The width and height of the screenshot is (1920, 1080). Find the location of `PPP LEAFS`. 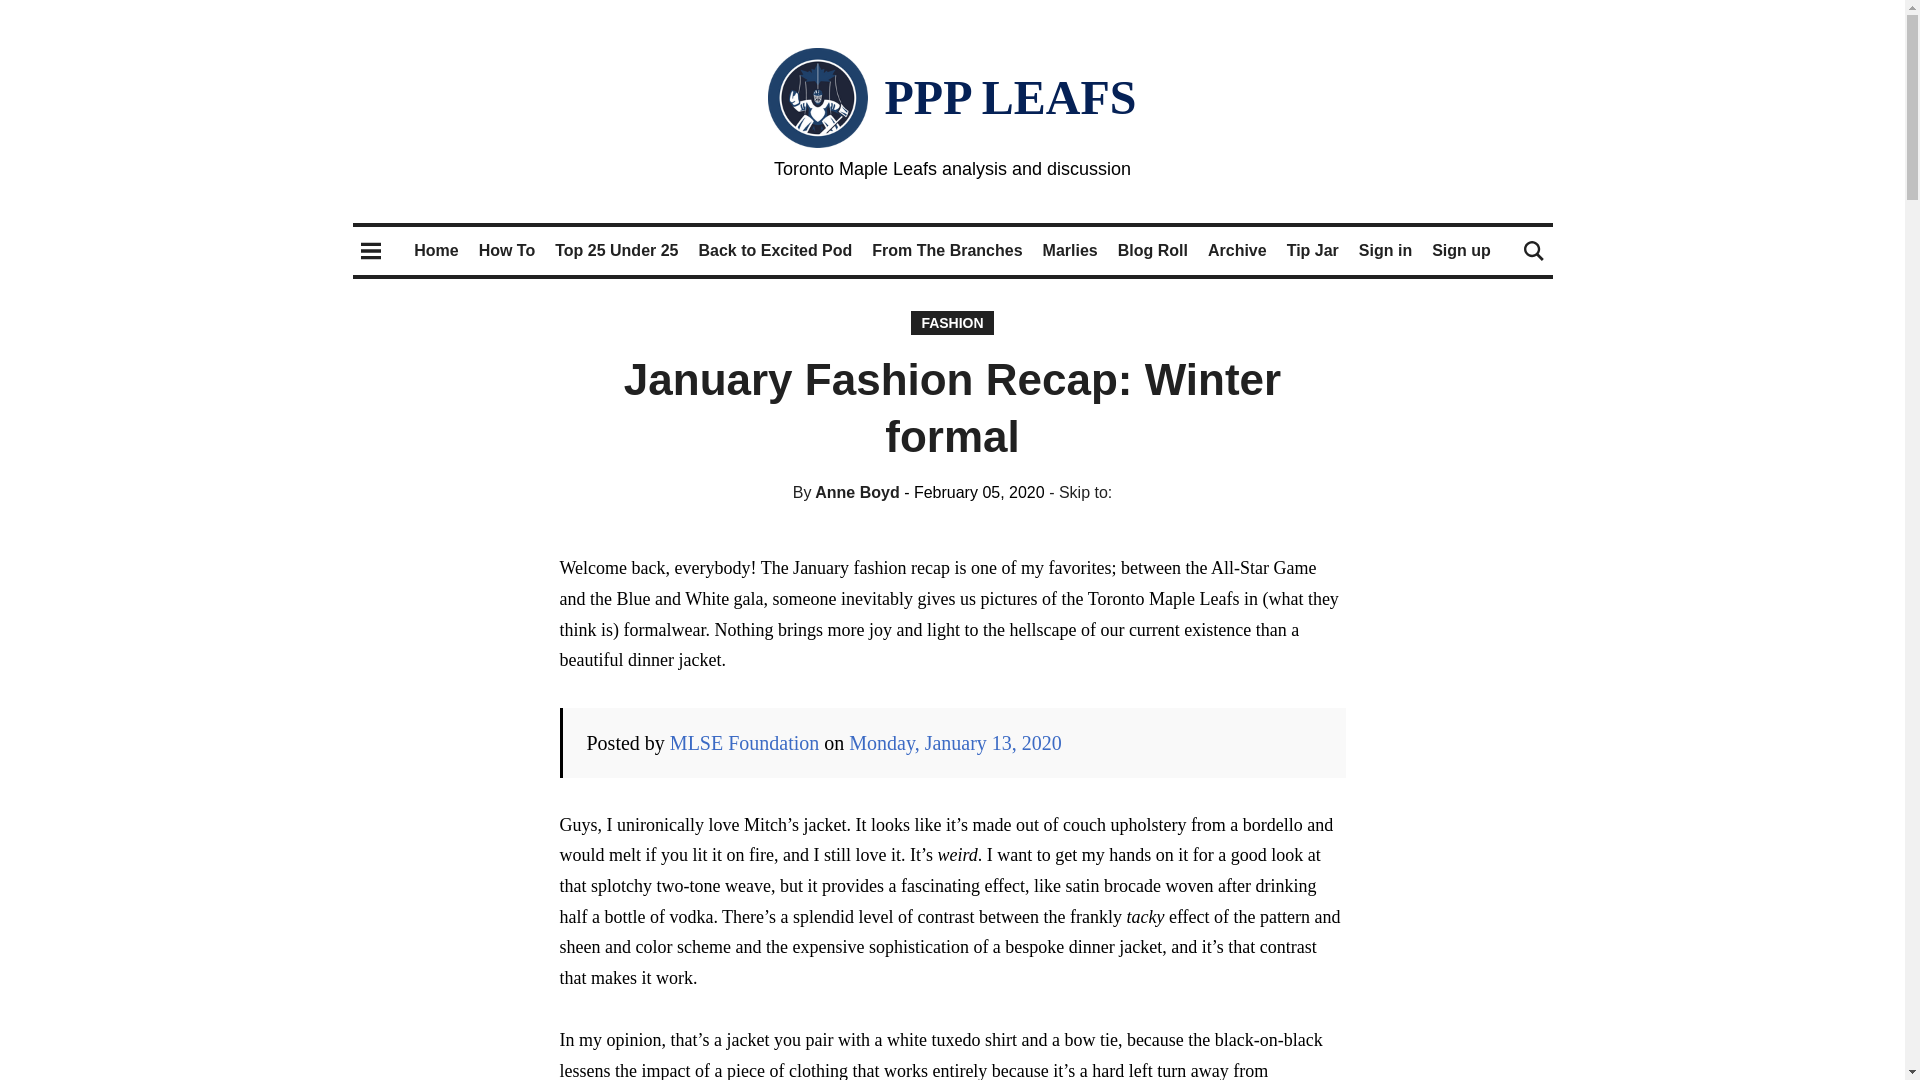

PPP LEAFS is located at coordinates (1010, 98).